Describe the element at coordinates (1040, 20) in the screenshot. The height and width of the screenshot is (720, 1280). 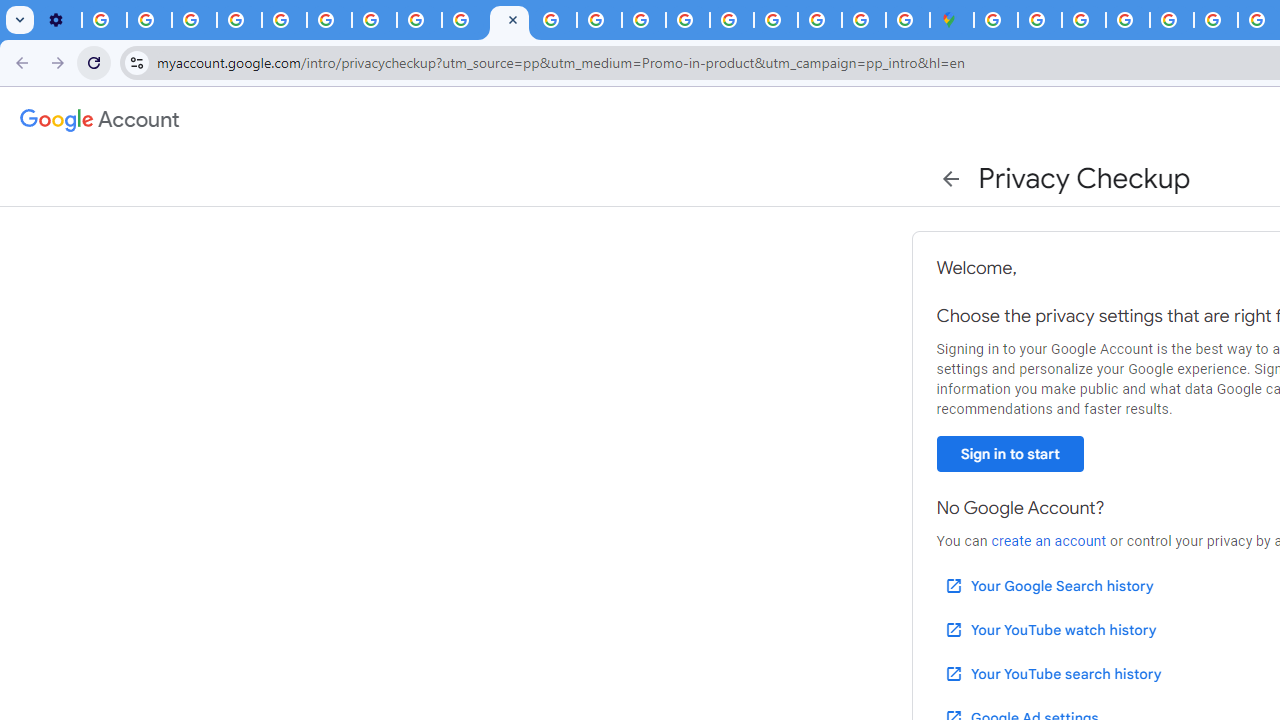
I see `Sign in - Google Accounts` at that location.